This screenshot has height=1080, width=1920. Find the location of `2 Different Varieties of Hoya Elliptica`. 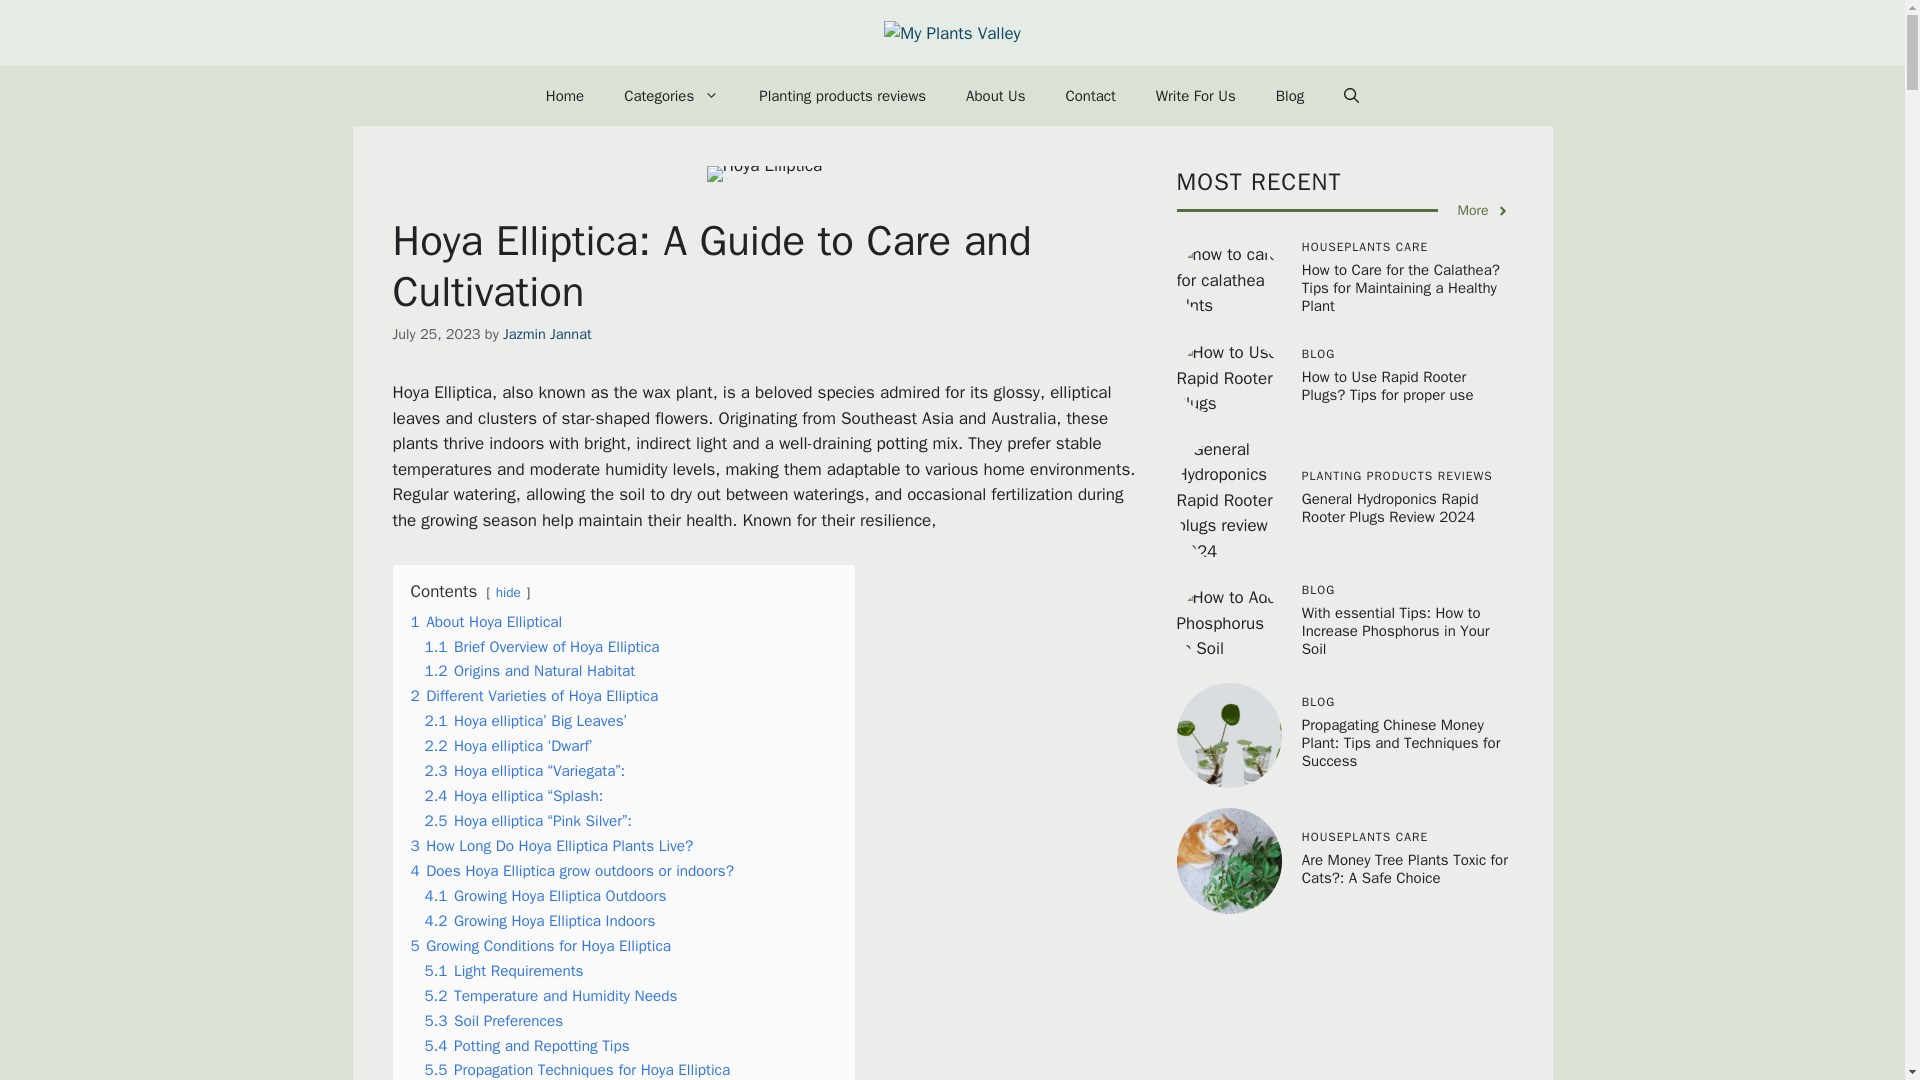

2 Different Varieties of Hoya Elliptica is located at coordinates (534, 696).